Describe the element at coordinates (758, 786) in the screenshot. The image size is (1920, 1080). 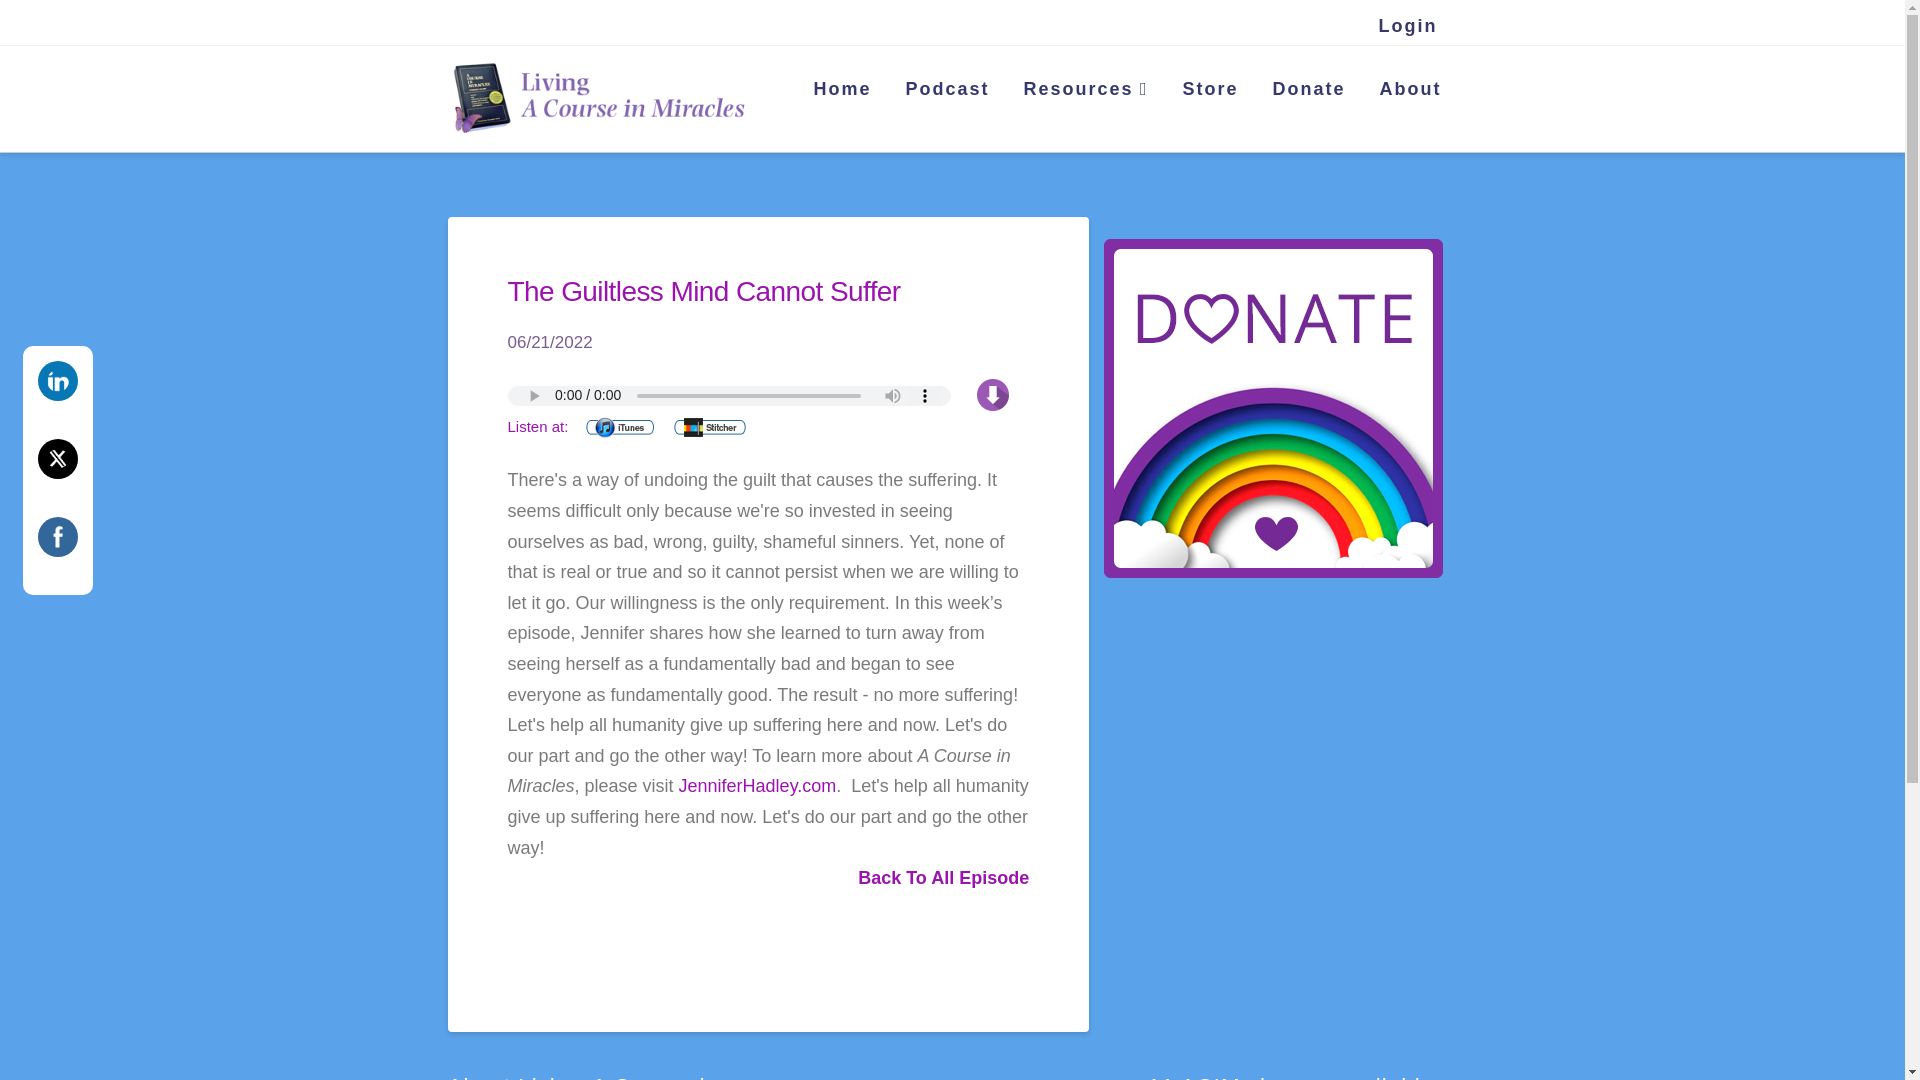
I see `JenniferHadley.com` at that location.